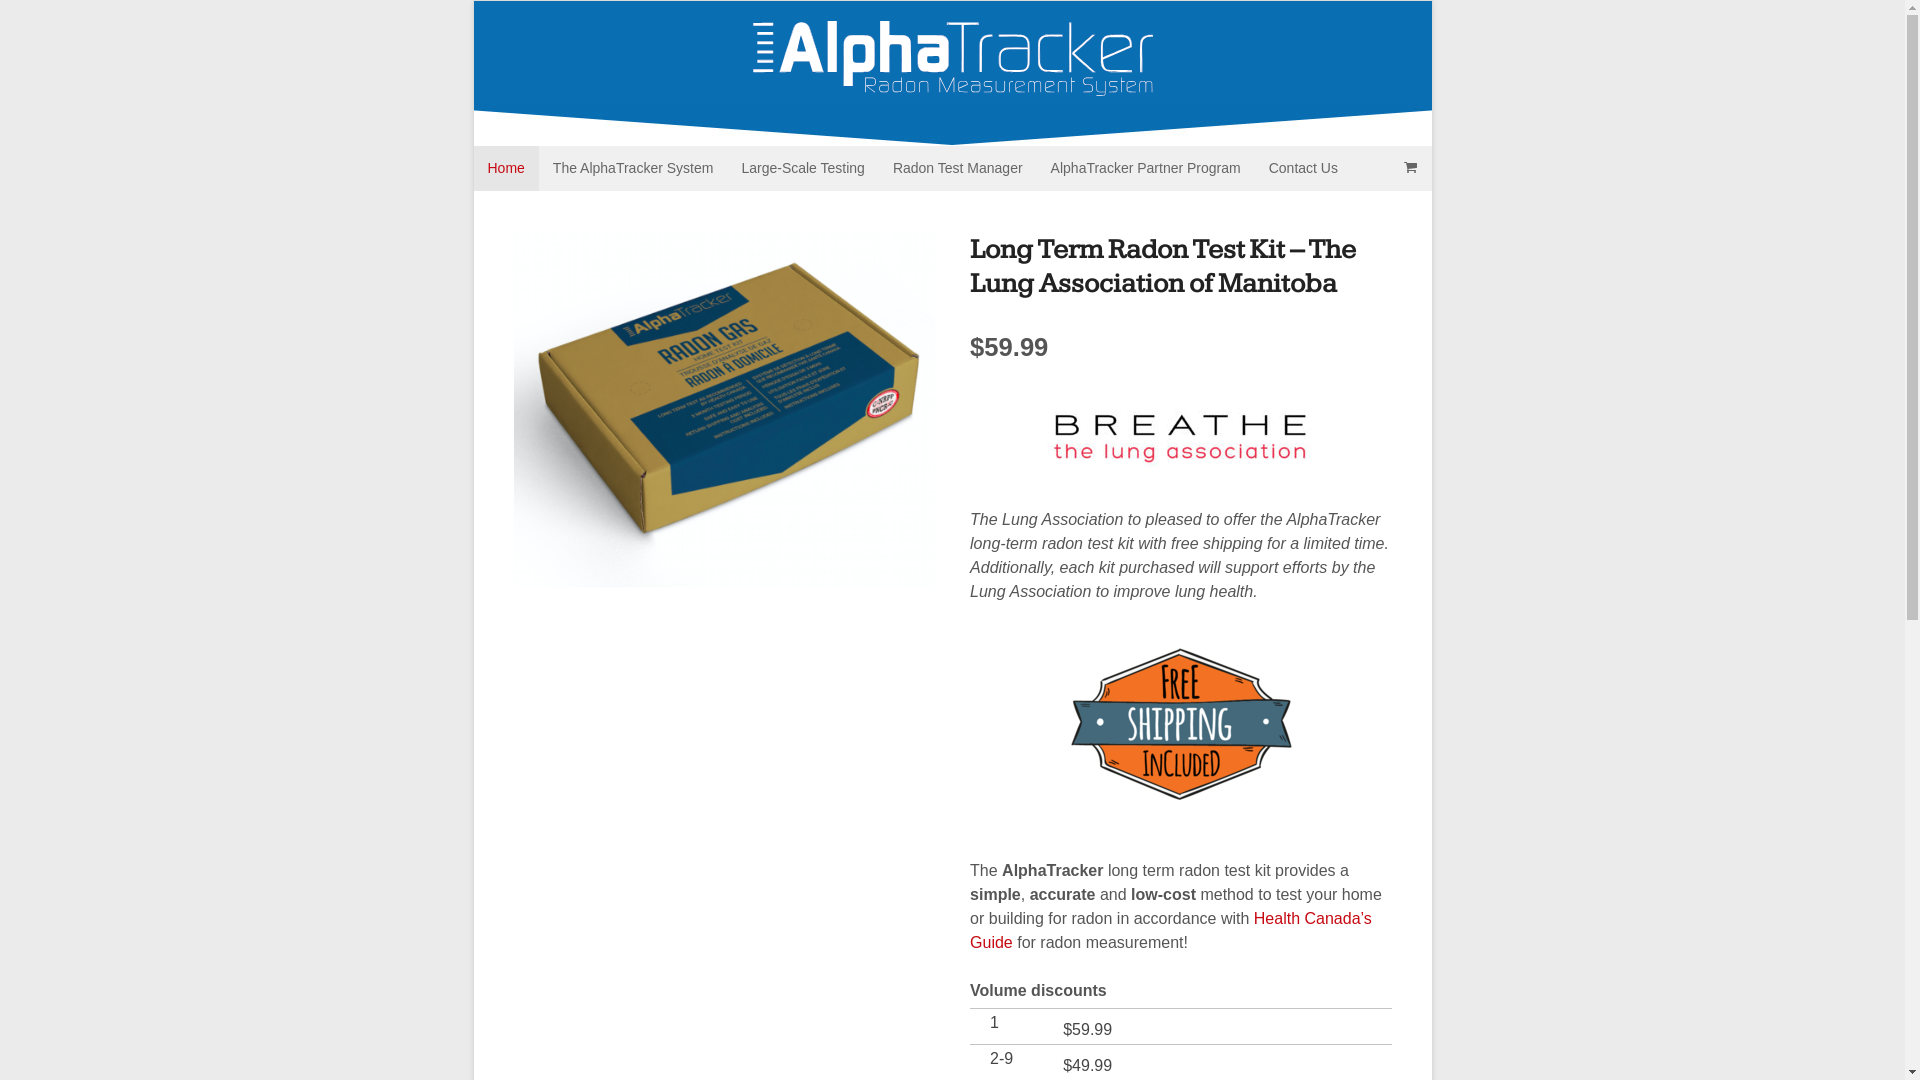  Describe the element at coordinates (506, 168) in the screenshot. I see `Home` at that location.